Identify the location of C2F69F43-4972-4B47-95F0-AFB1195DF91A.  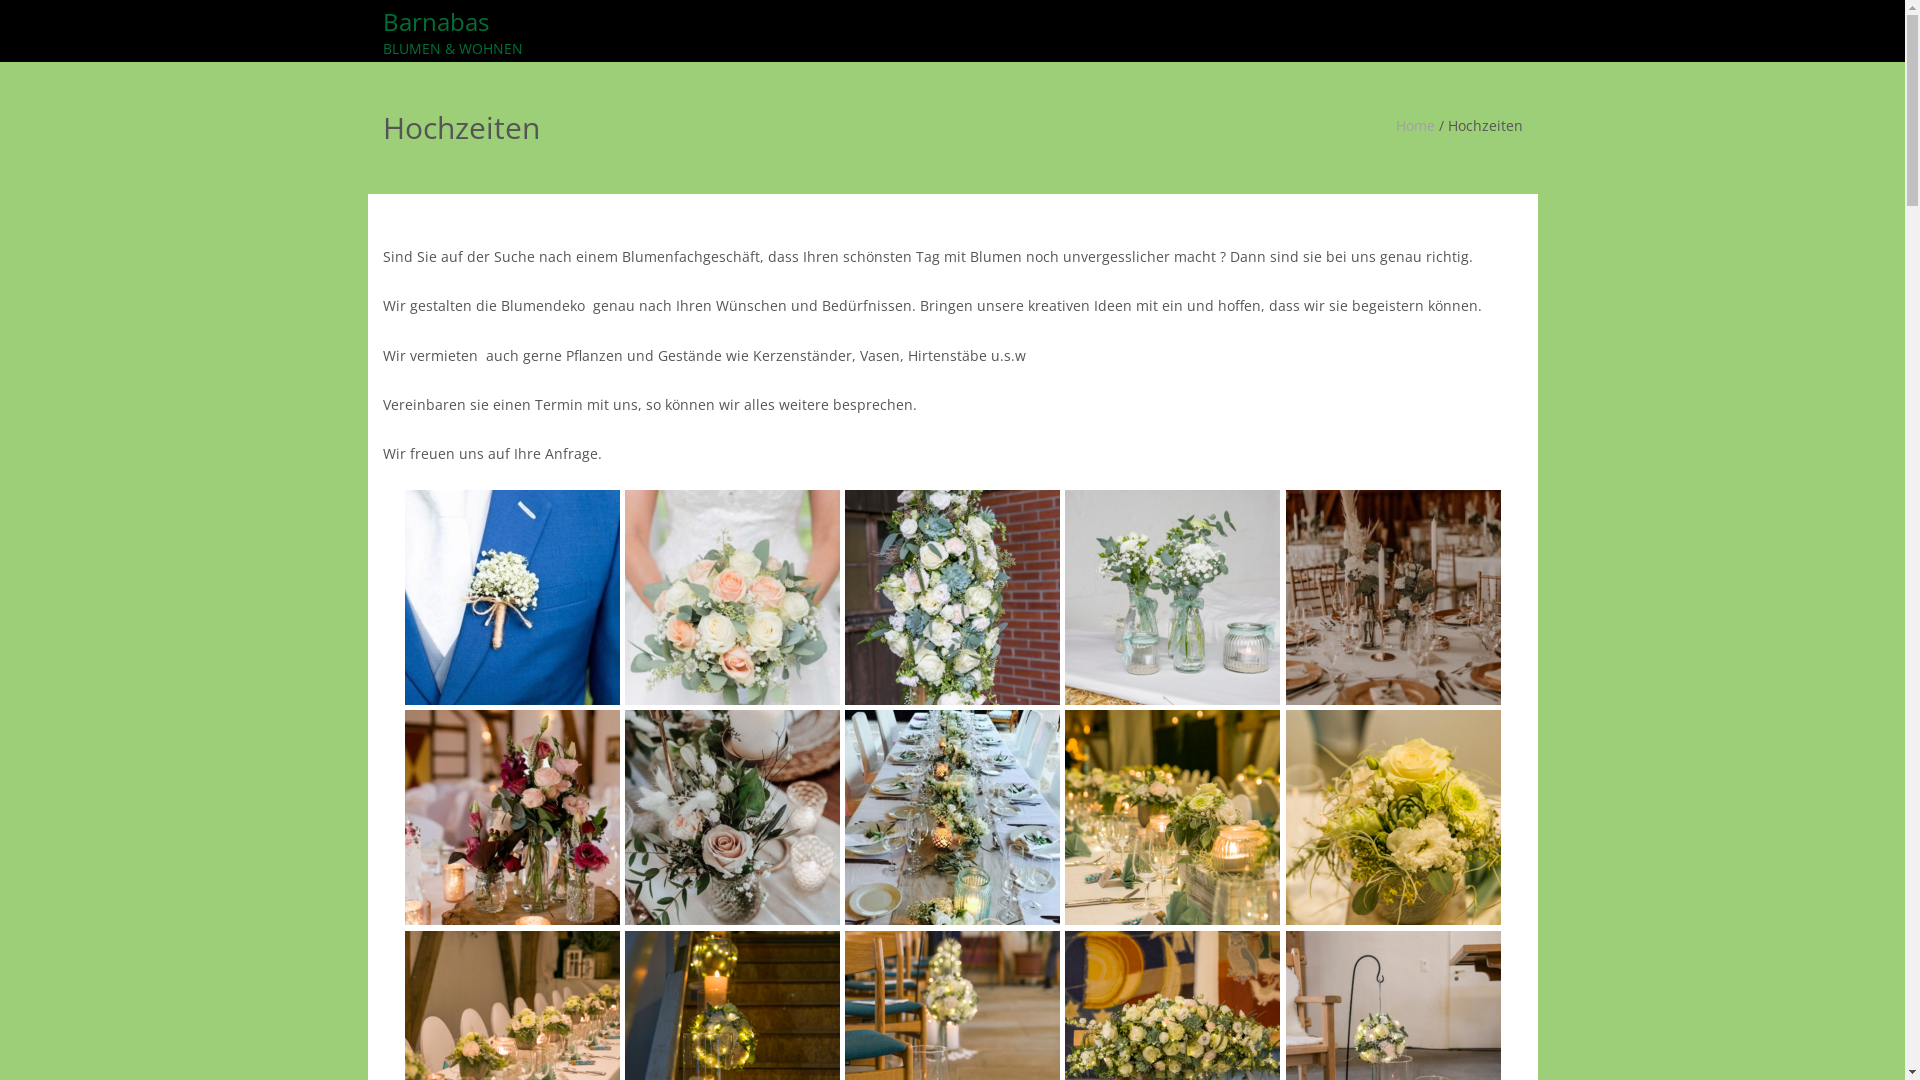
(512, 818).